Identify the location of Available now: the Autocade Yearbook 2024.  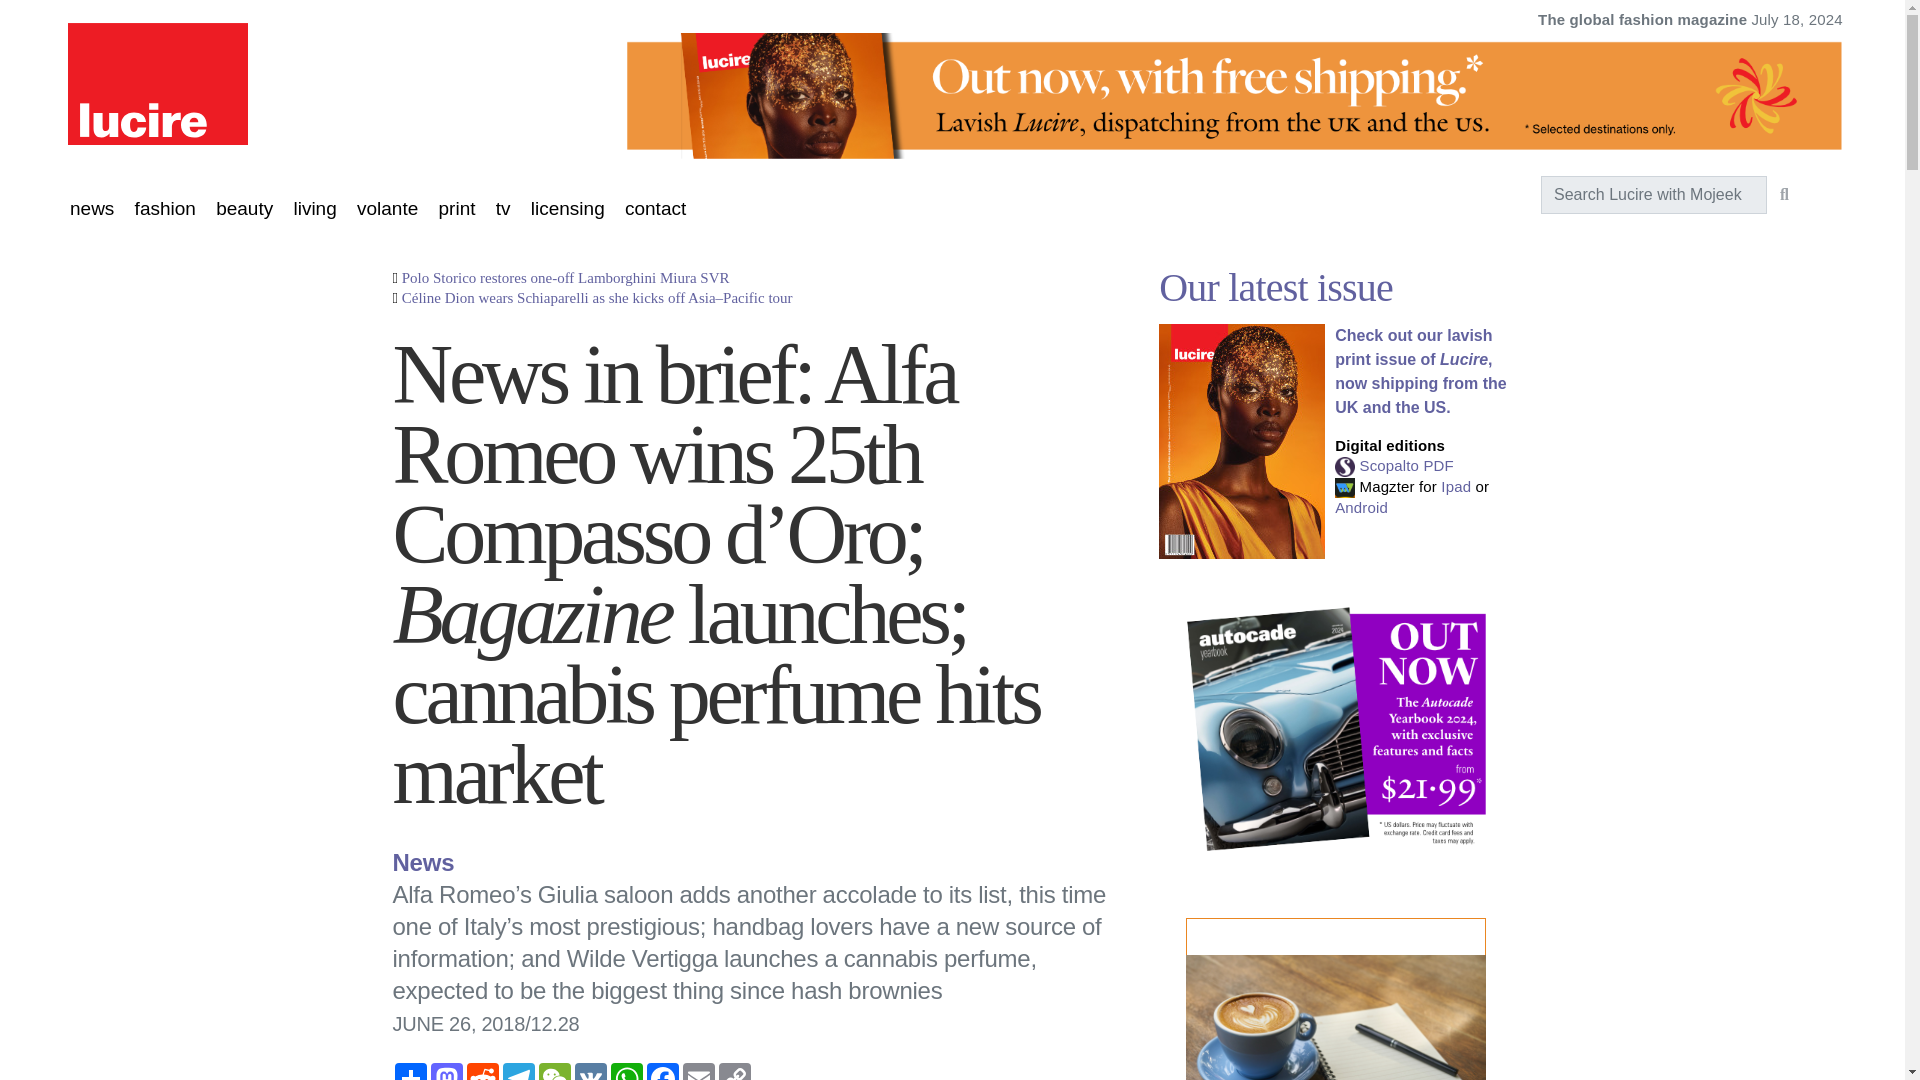
(1336, 729).